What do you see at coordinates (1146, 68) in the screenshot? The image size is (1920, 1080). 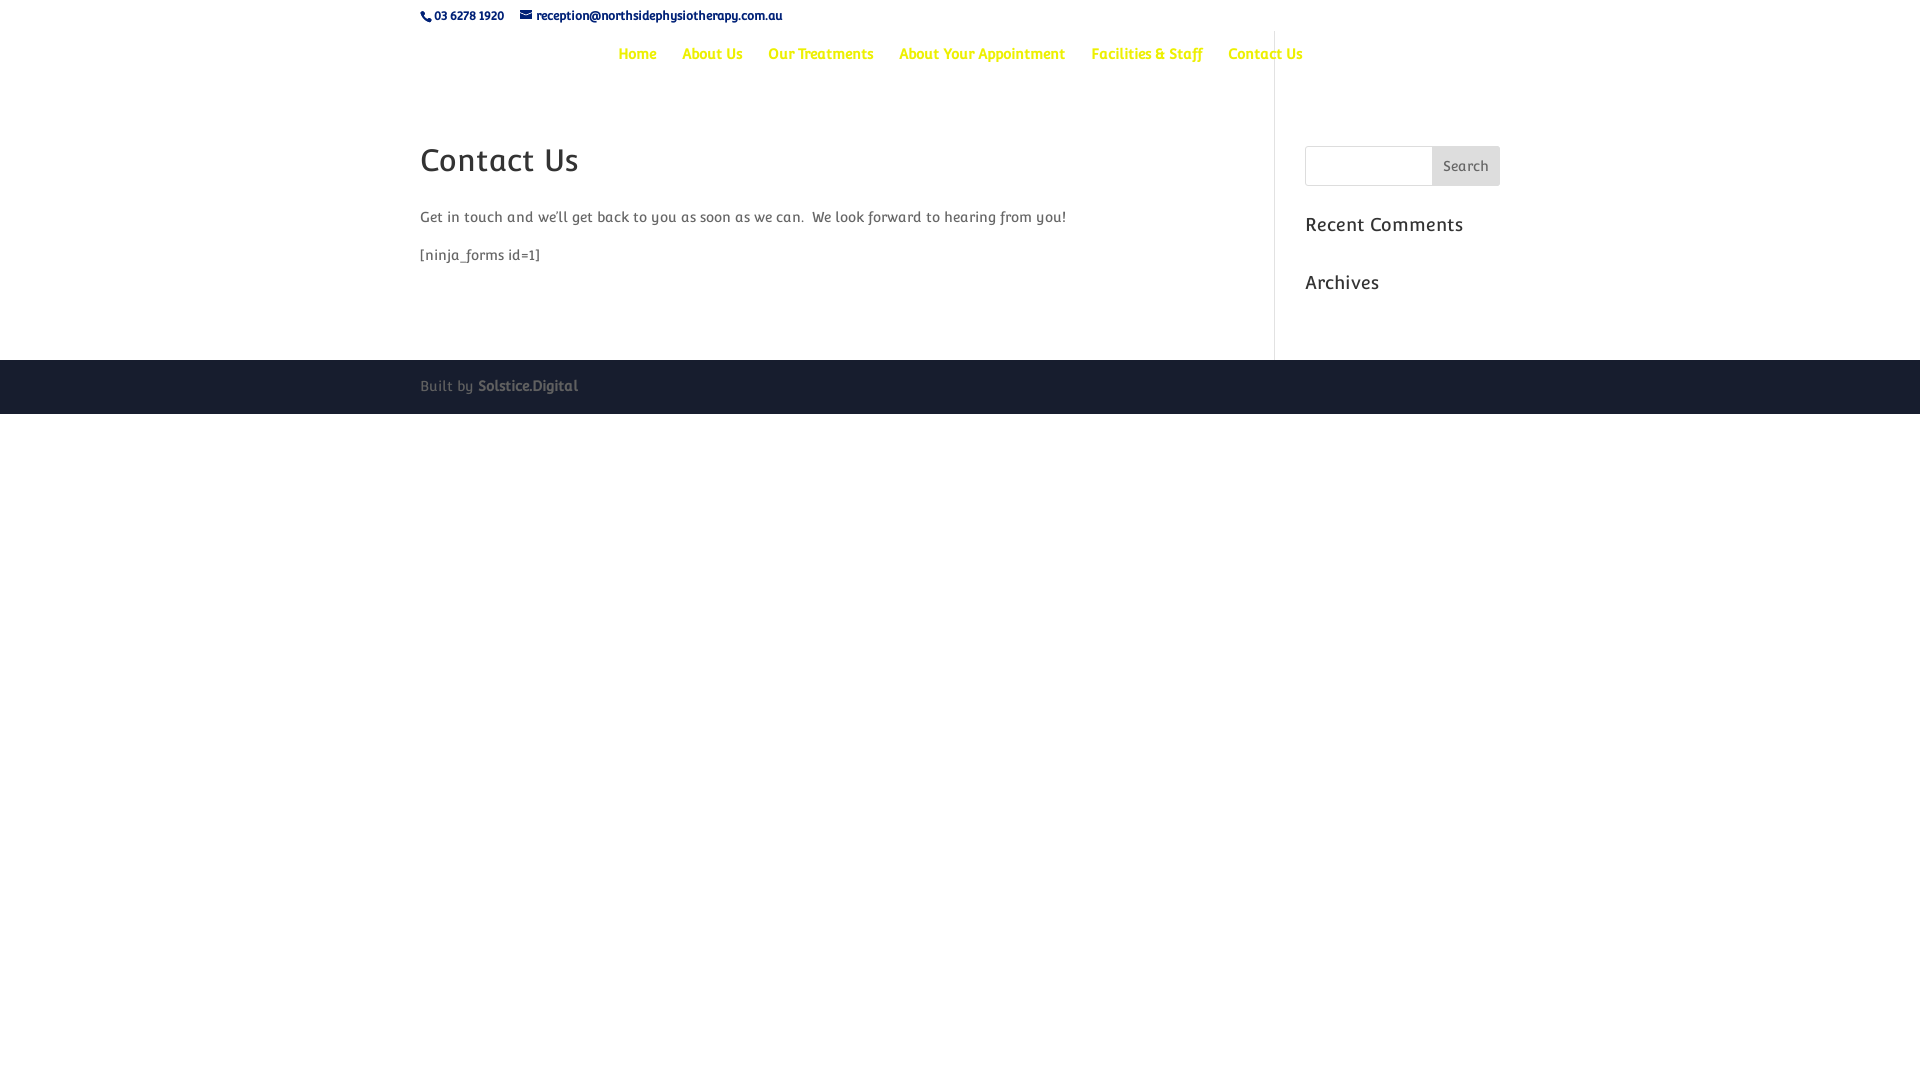 I see `Facilities & Staff` at bounding box center [1146, 68].